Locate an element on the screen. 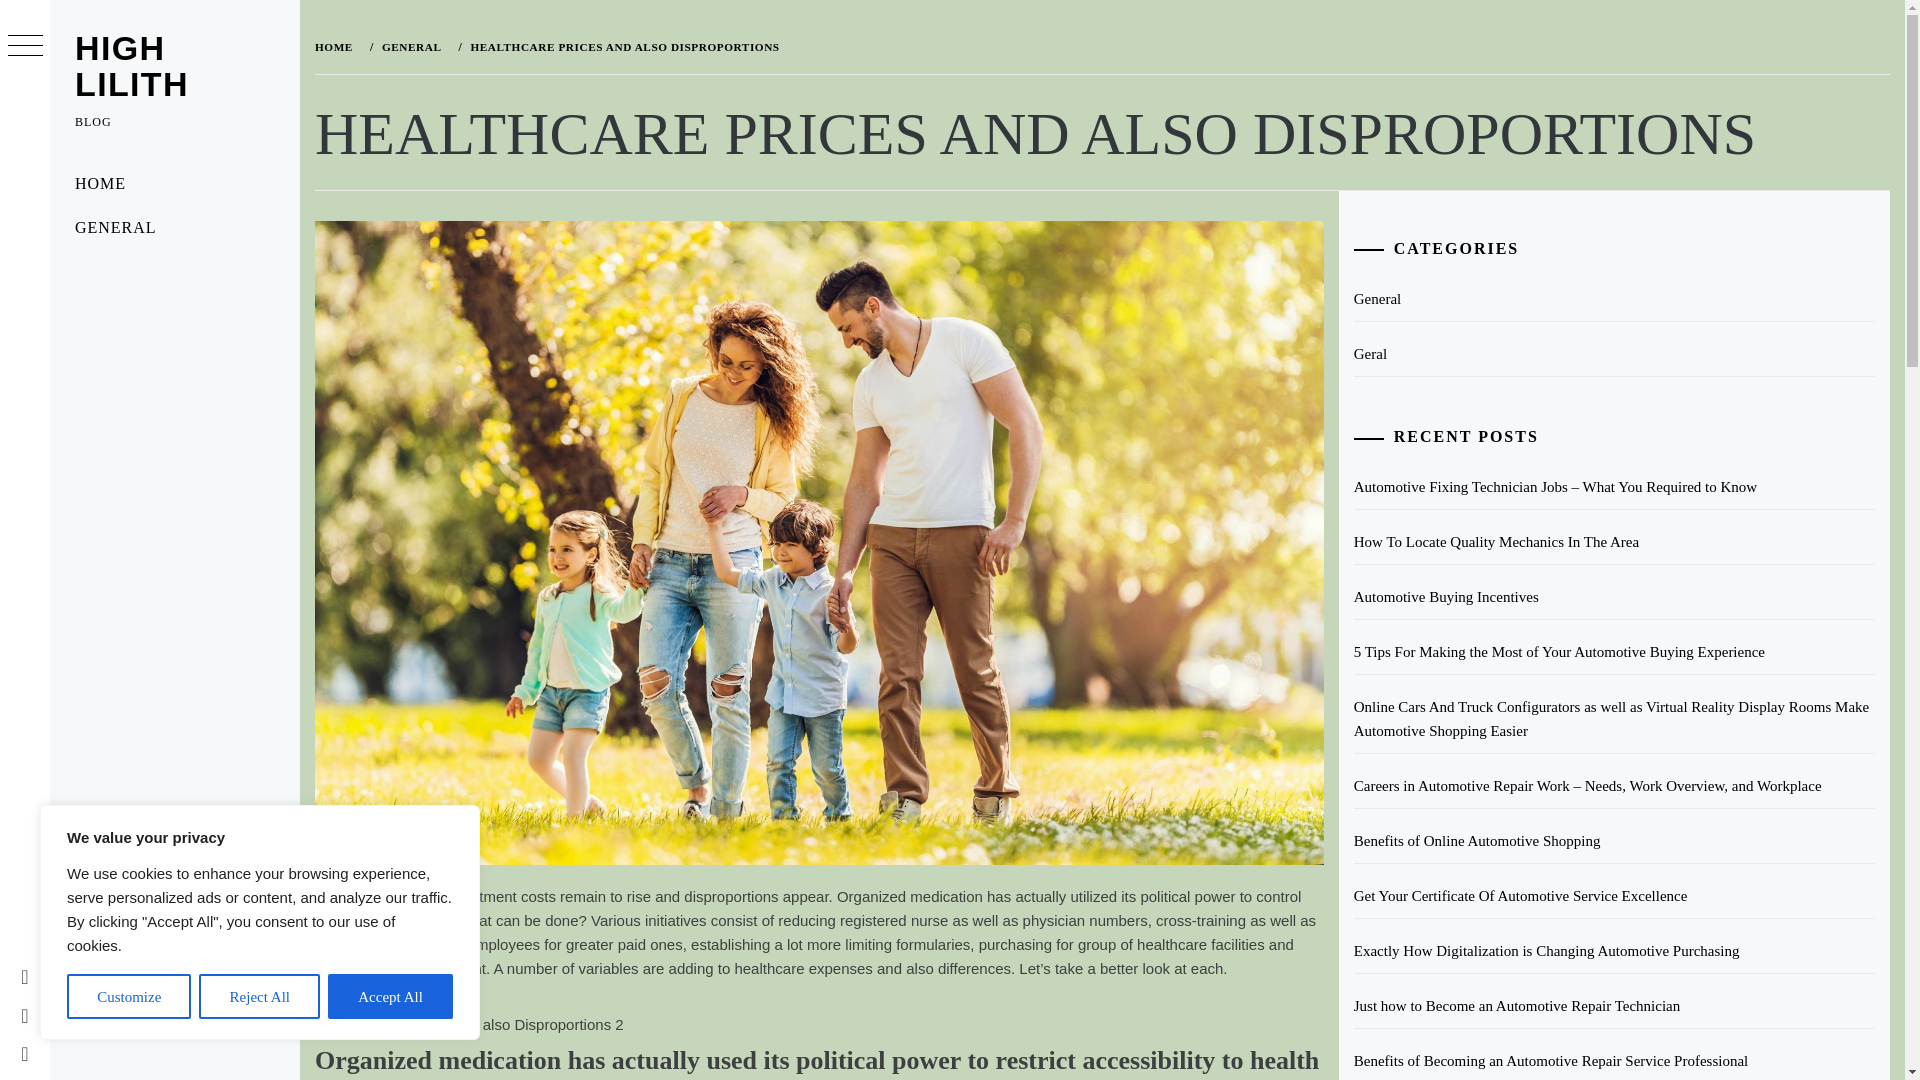 Image resolution: width=1920 pixels, height=1080 pixels. HIGH LILITH is located at coordinates (131, 66).